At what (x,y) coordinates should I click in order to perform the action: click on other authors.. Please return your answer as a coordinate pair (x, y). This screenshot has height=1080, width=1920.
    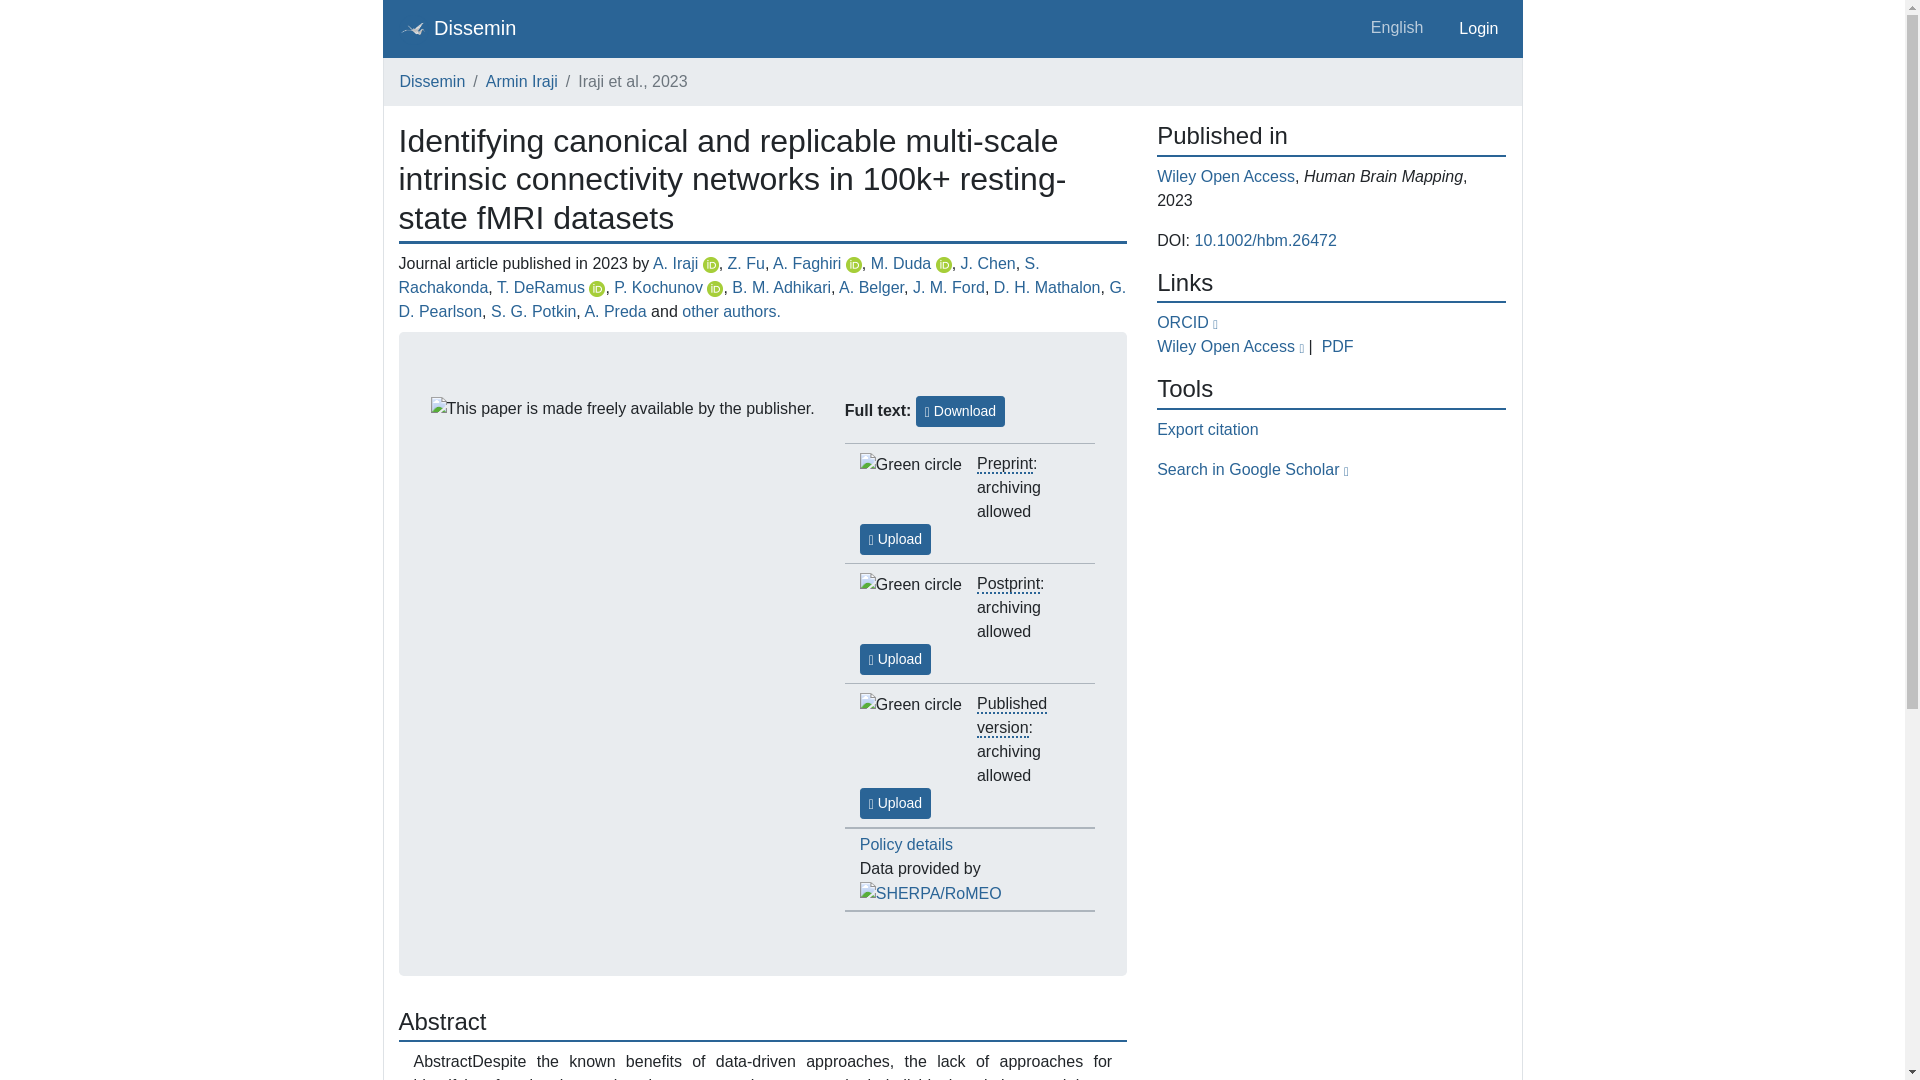
    Looking at the image, I should click on (731, 311).